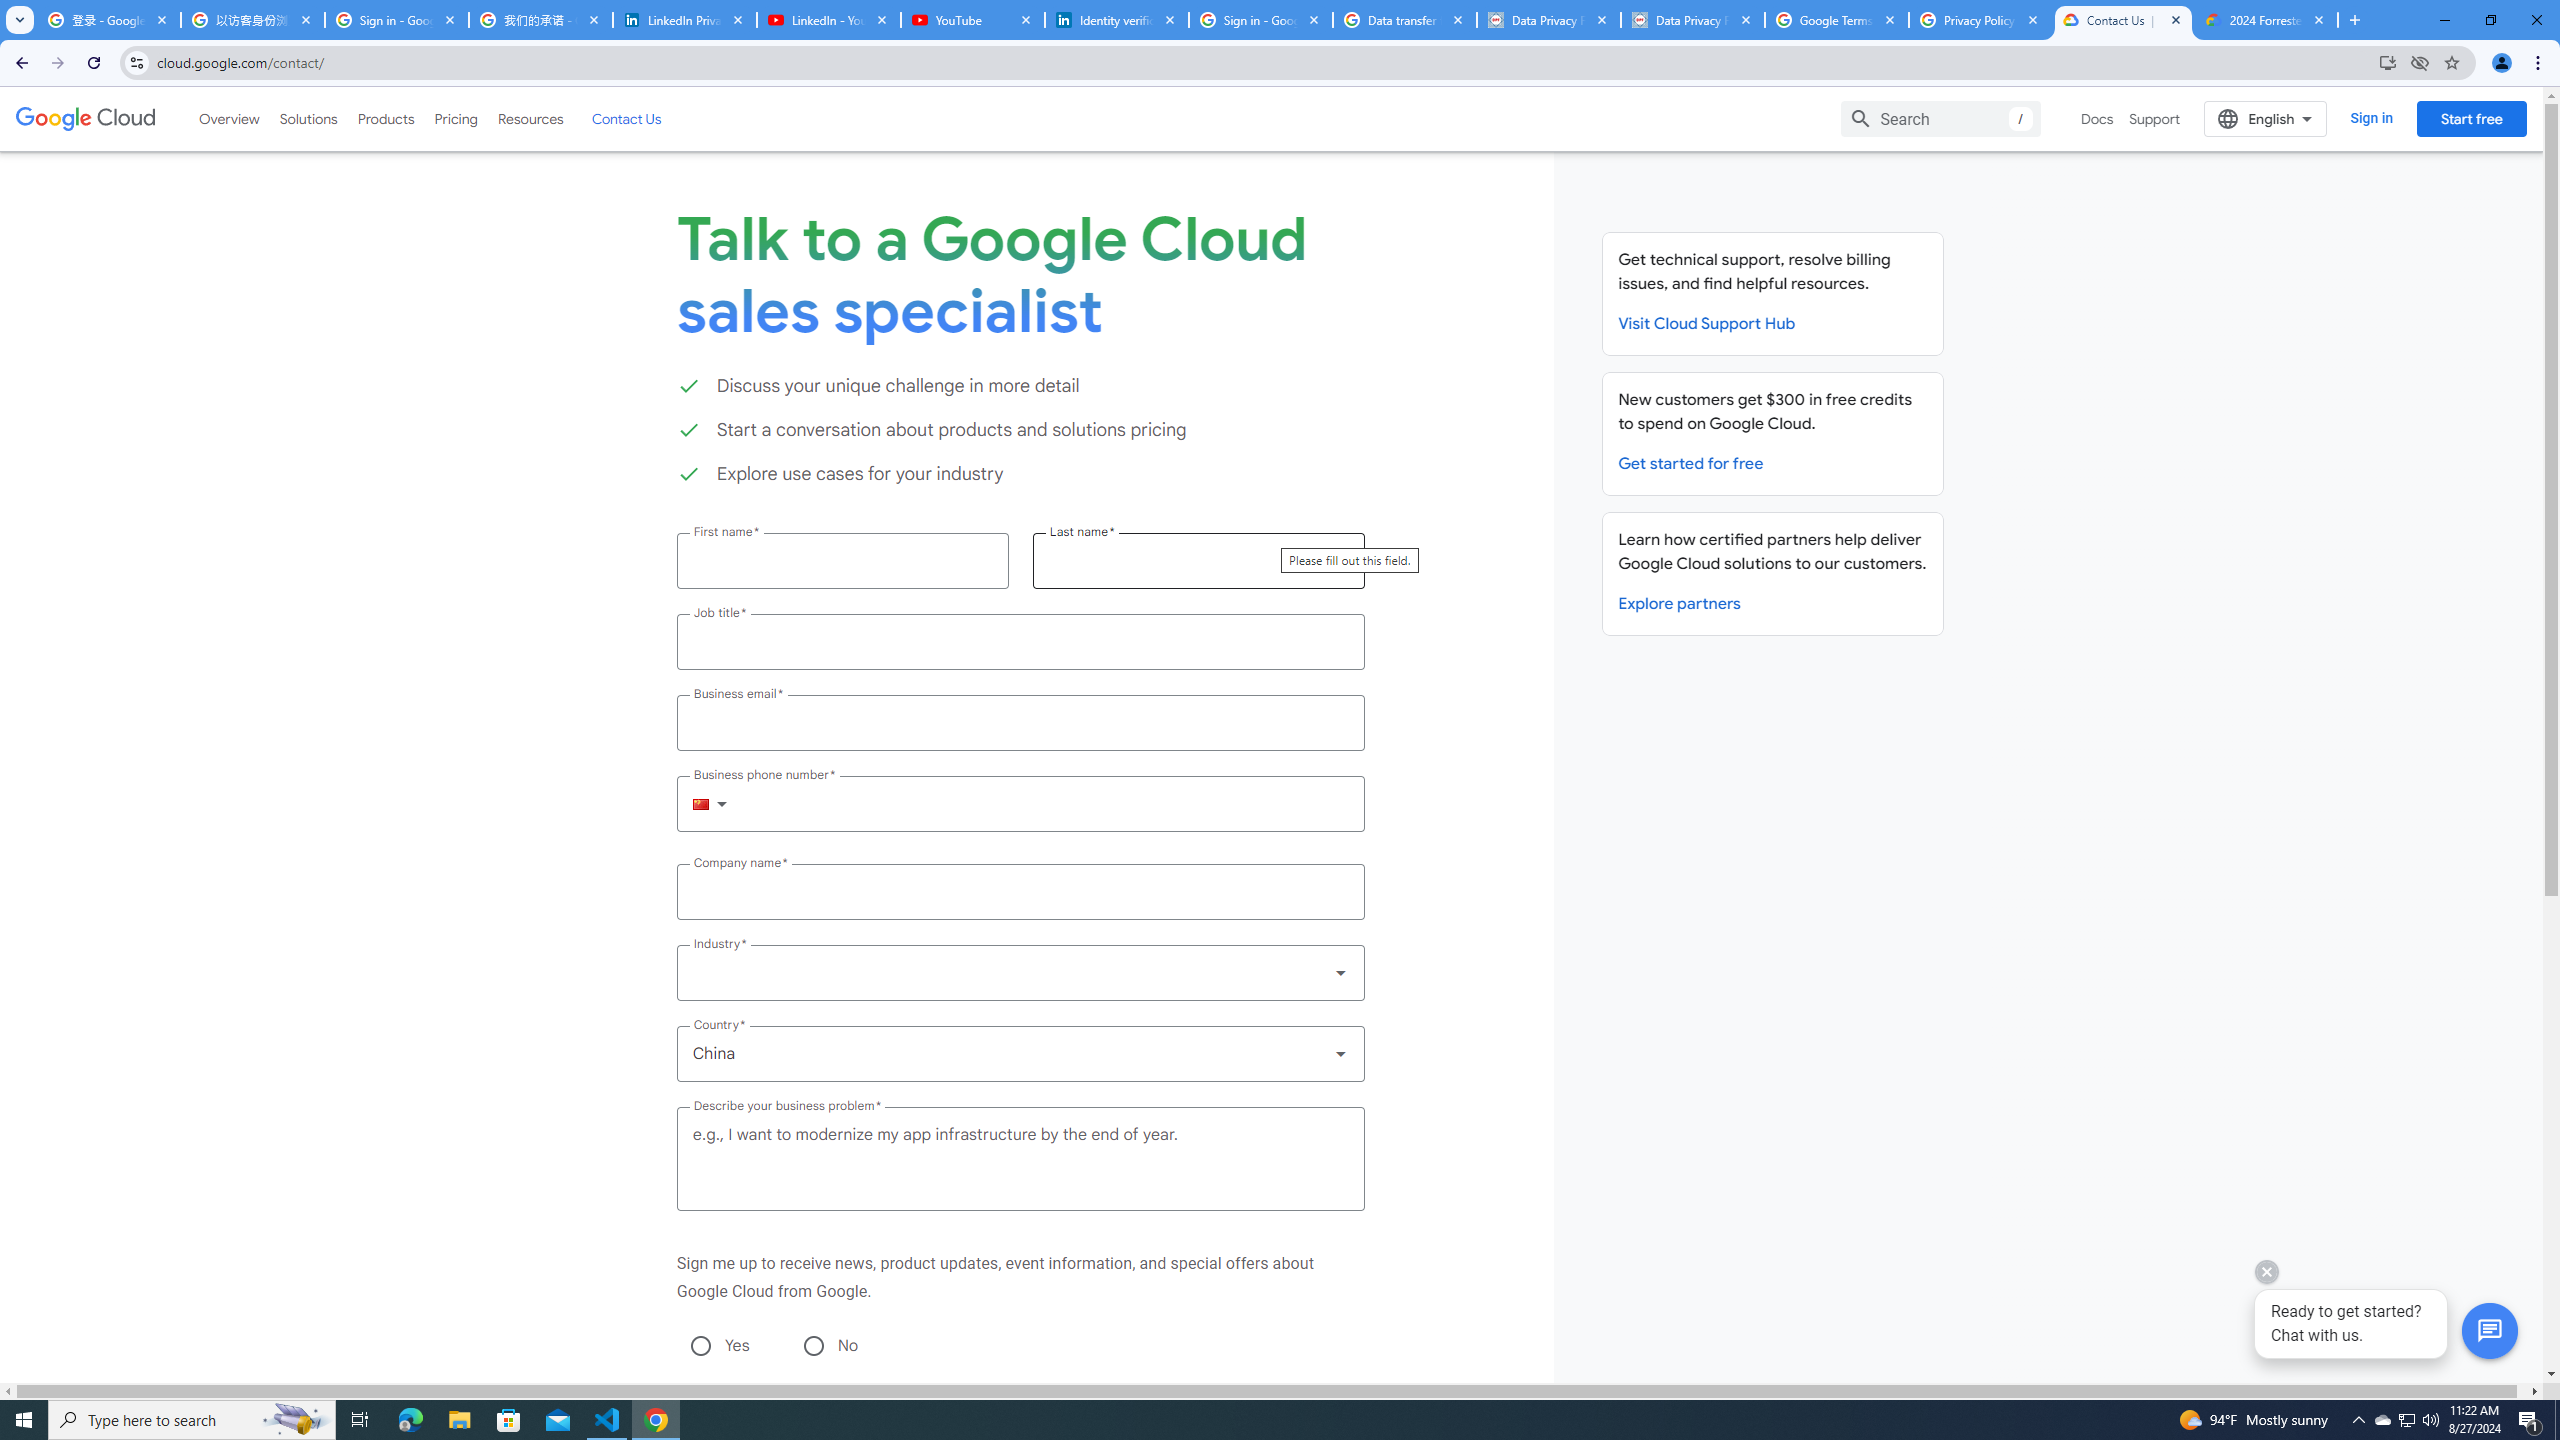 This screenshot has width=2560, height=1440. I want to click on Pricing, so click(456, 118).